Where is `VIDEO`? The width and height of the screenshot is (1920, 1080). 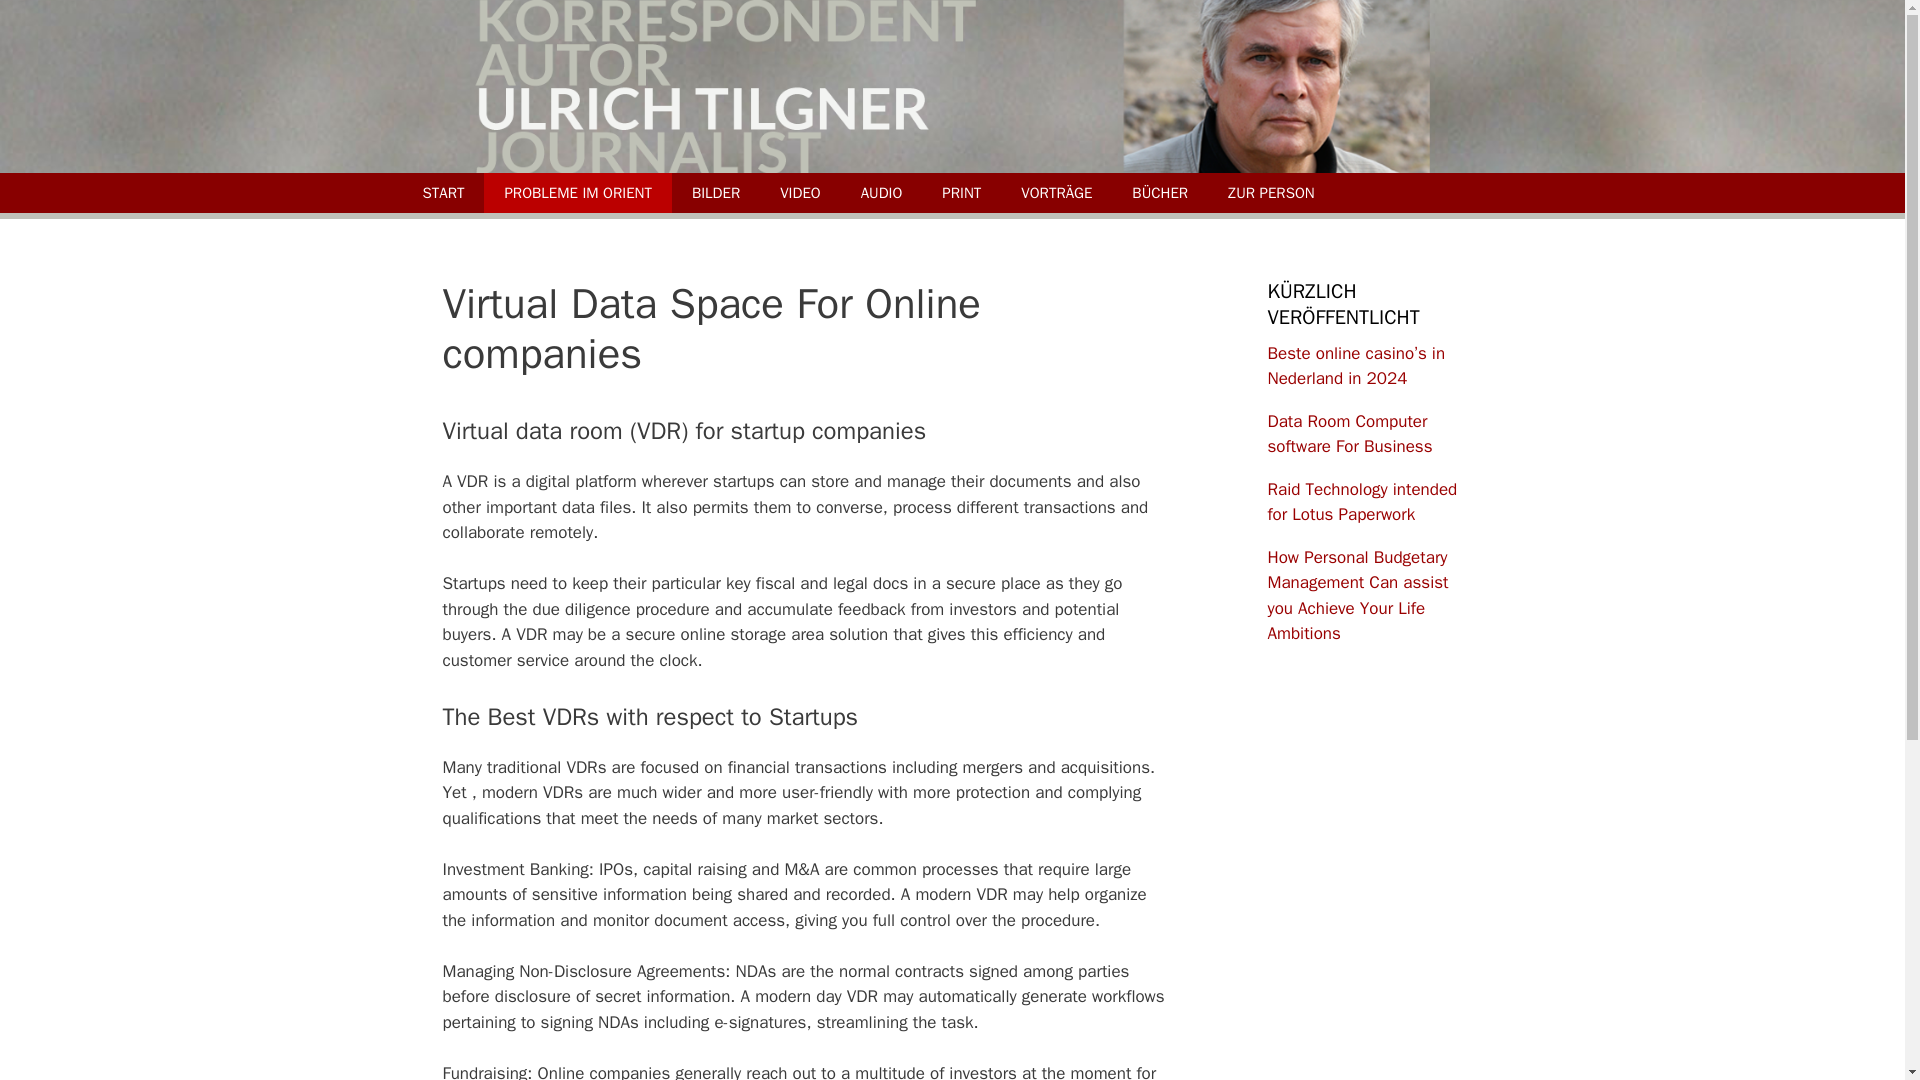 VIDEO is located at coordinates (800, 191).